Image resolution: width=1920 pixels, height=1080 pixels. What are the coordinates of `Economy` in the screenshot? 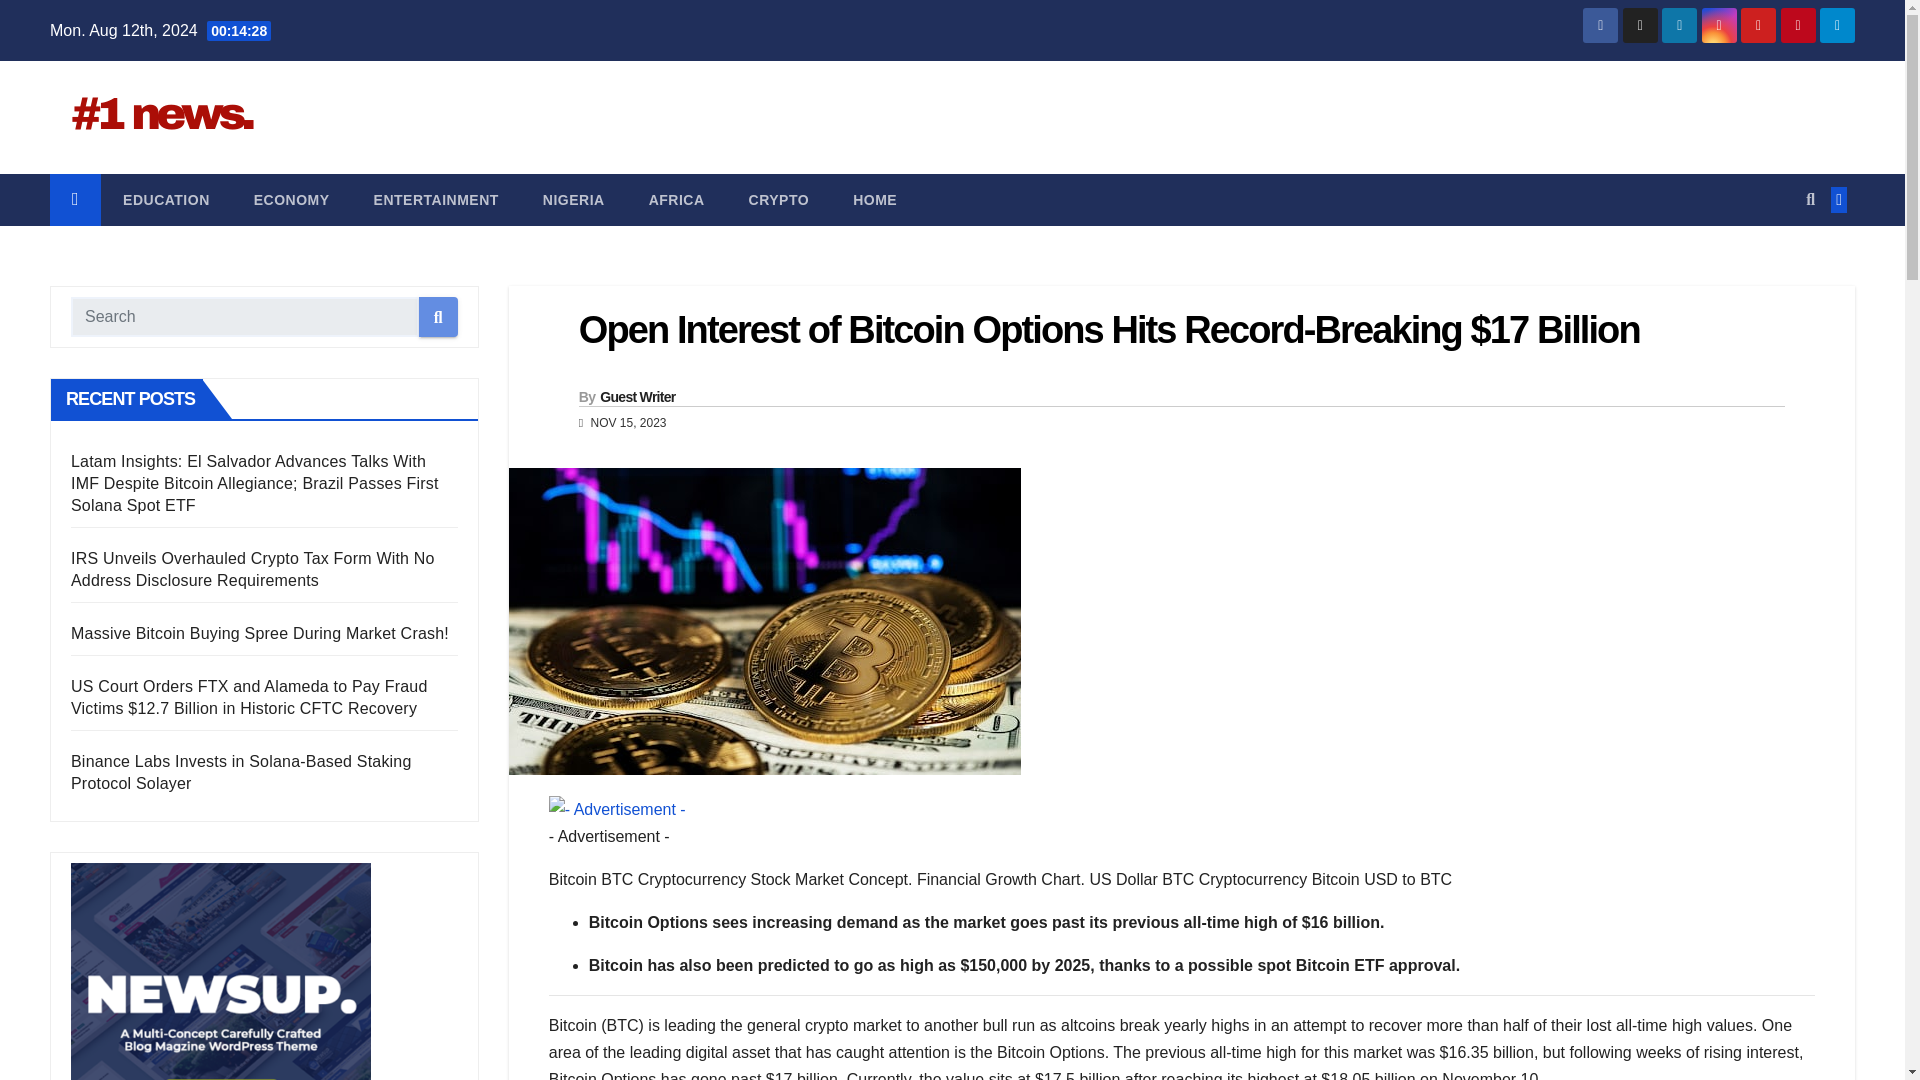 It's located at (292, 199).